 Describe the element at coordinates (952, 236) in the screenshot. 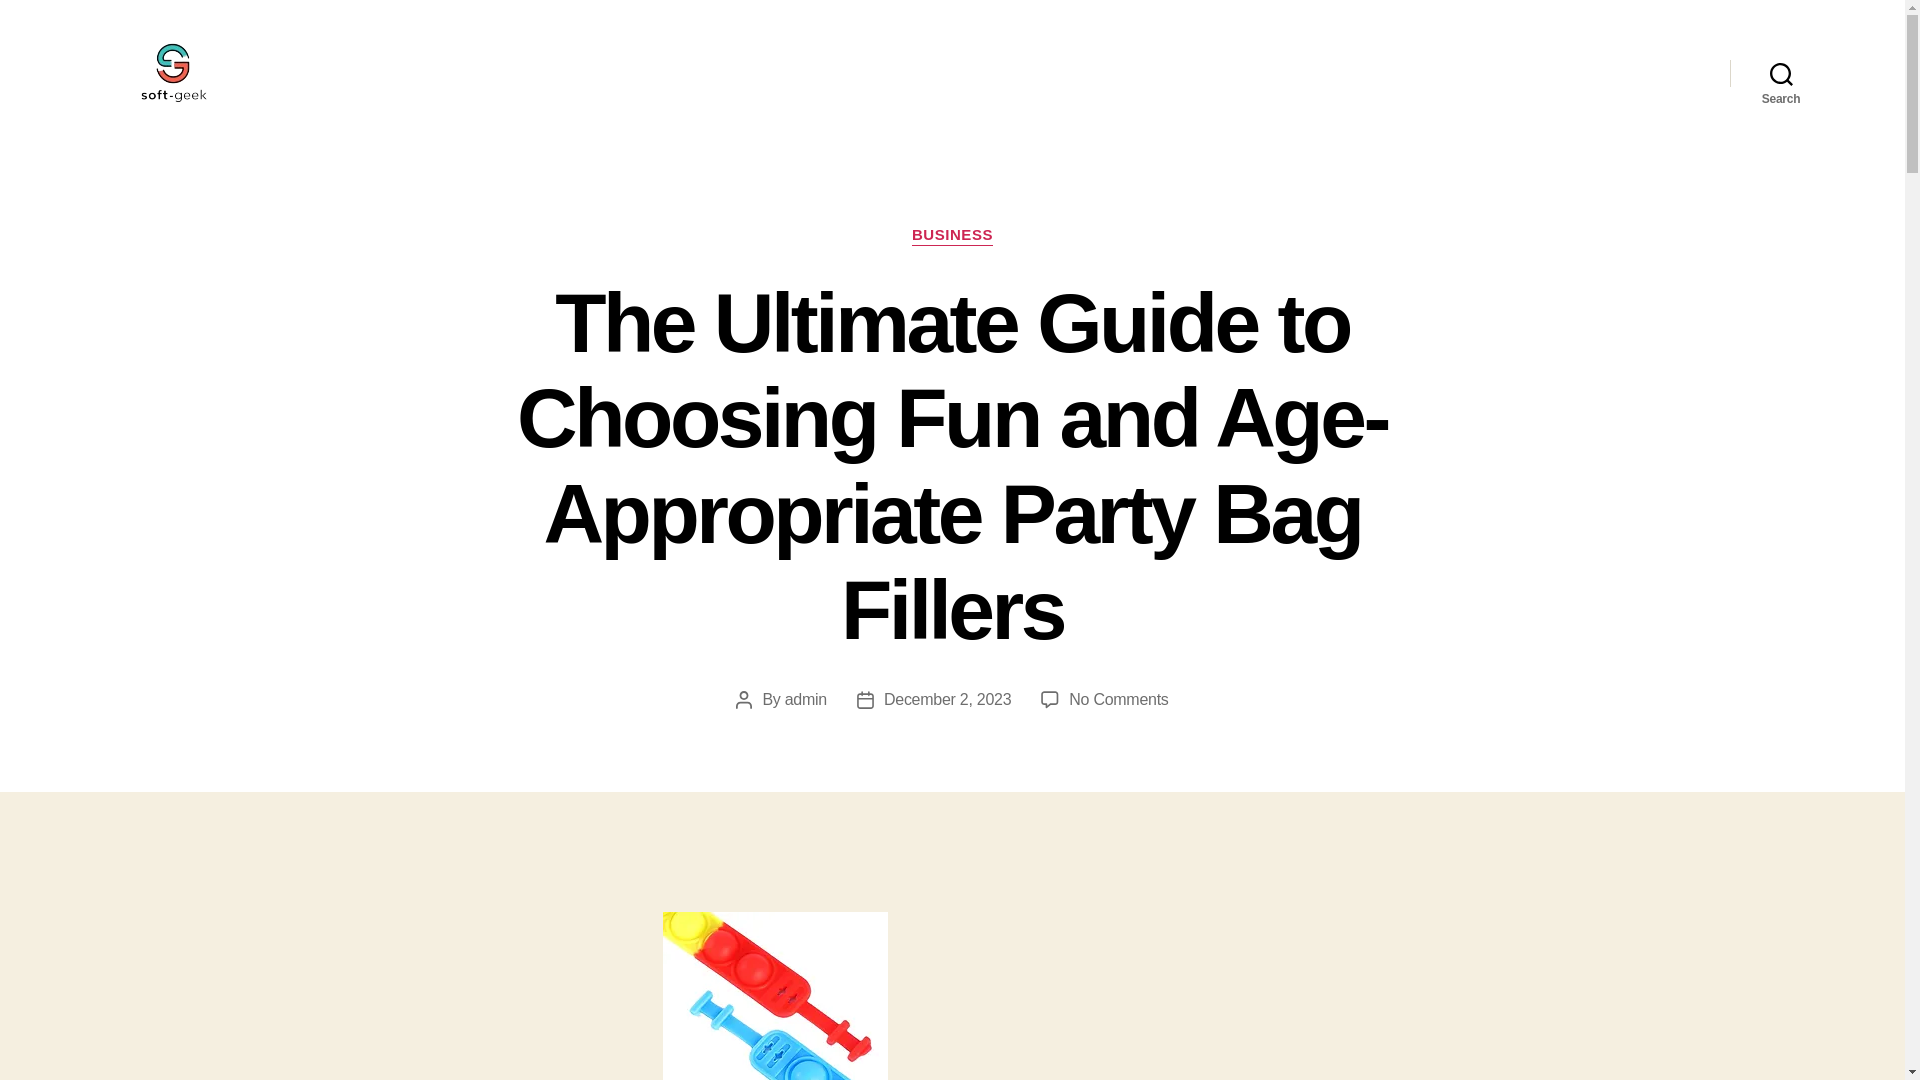

I see `BUSINESS` at that location.